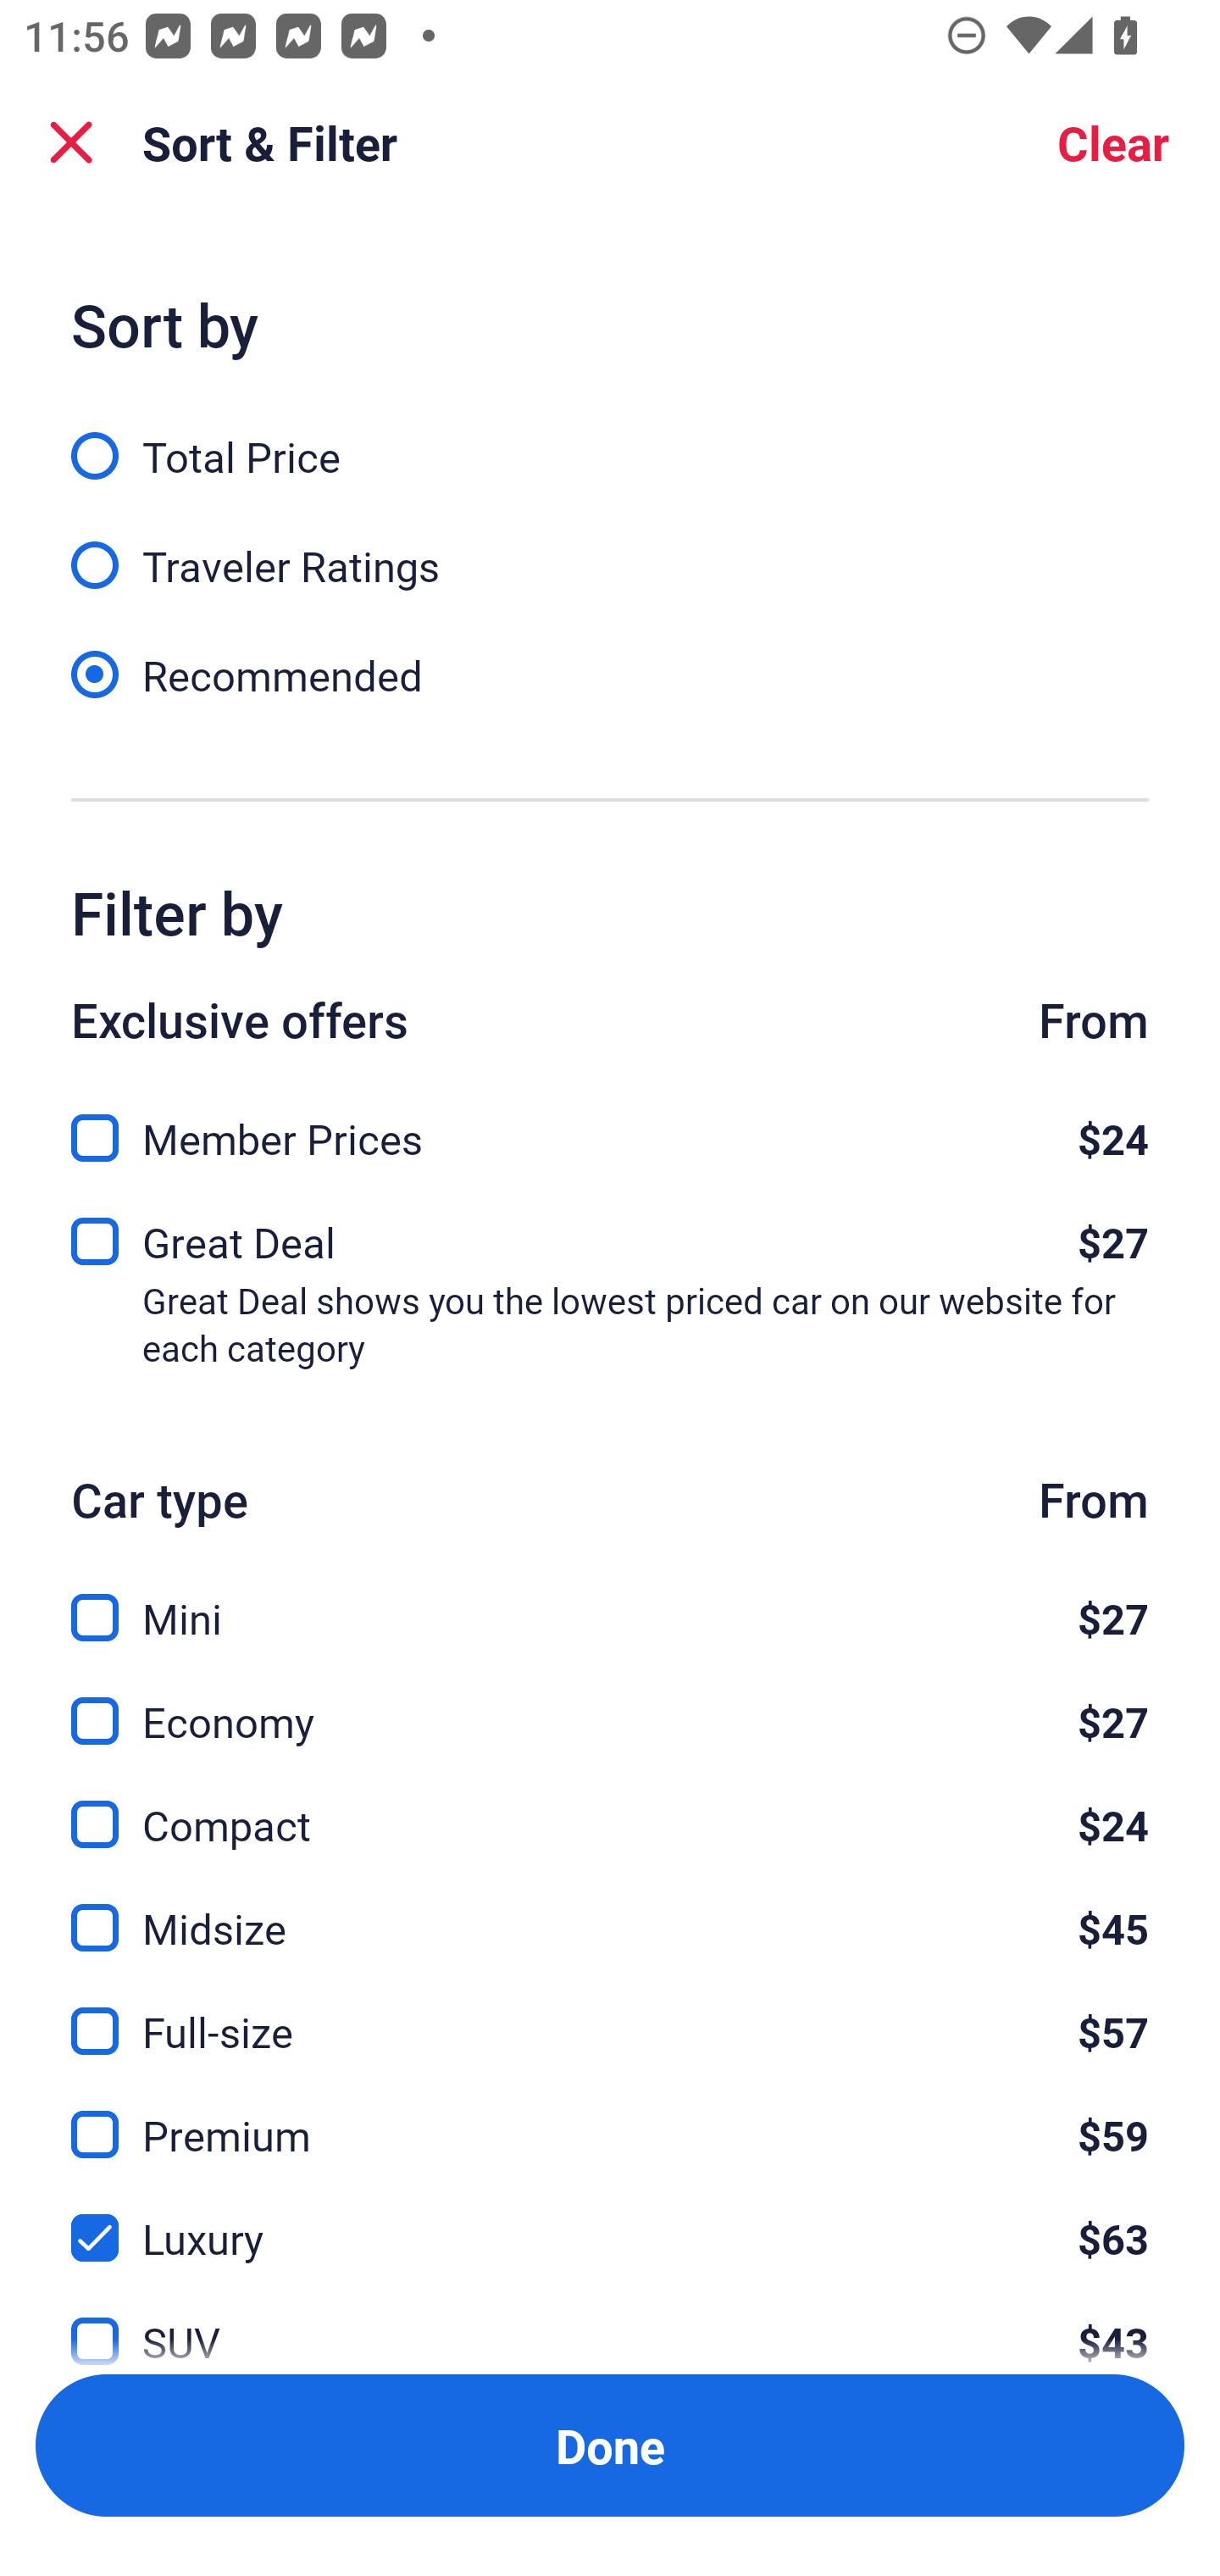 This screenshot has height=2576, width=1220. I want to click on Economy, $27 Economy $27, so click(610, 1702).